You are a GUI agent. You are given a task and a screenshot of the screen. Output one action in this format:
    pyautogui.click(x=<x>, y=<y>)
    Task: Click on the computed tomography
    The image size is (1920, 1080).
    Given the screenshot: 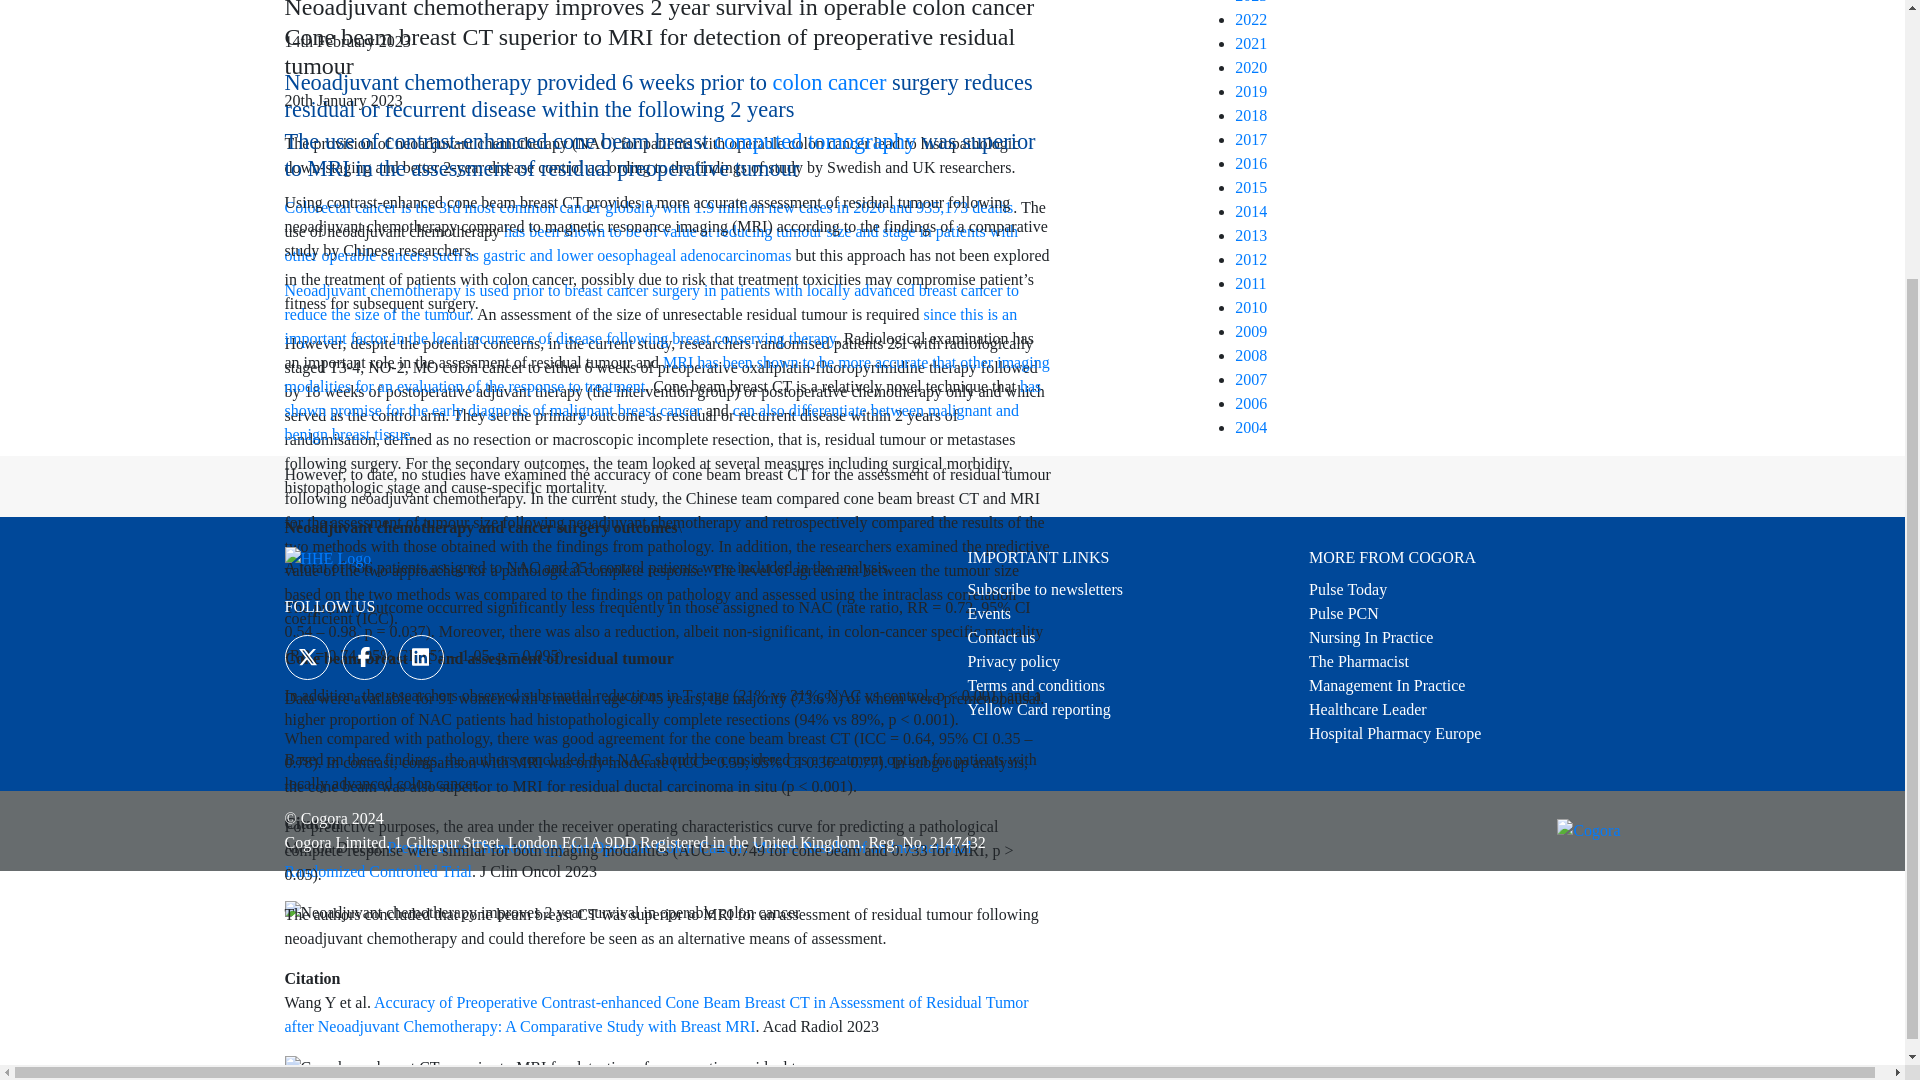 What is the action you would take?
    pyautogui.click(x=818, y=141)
    